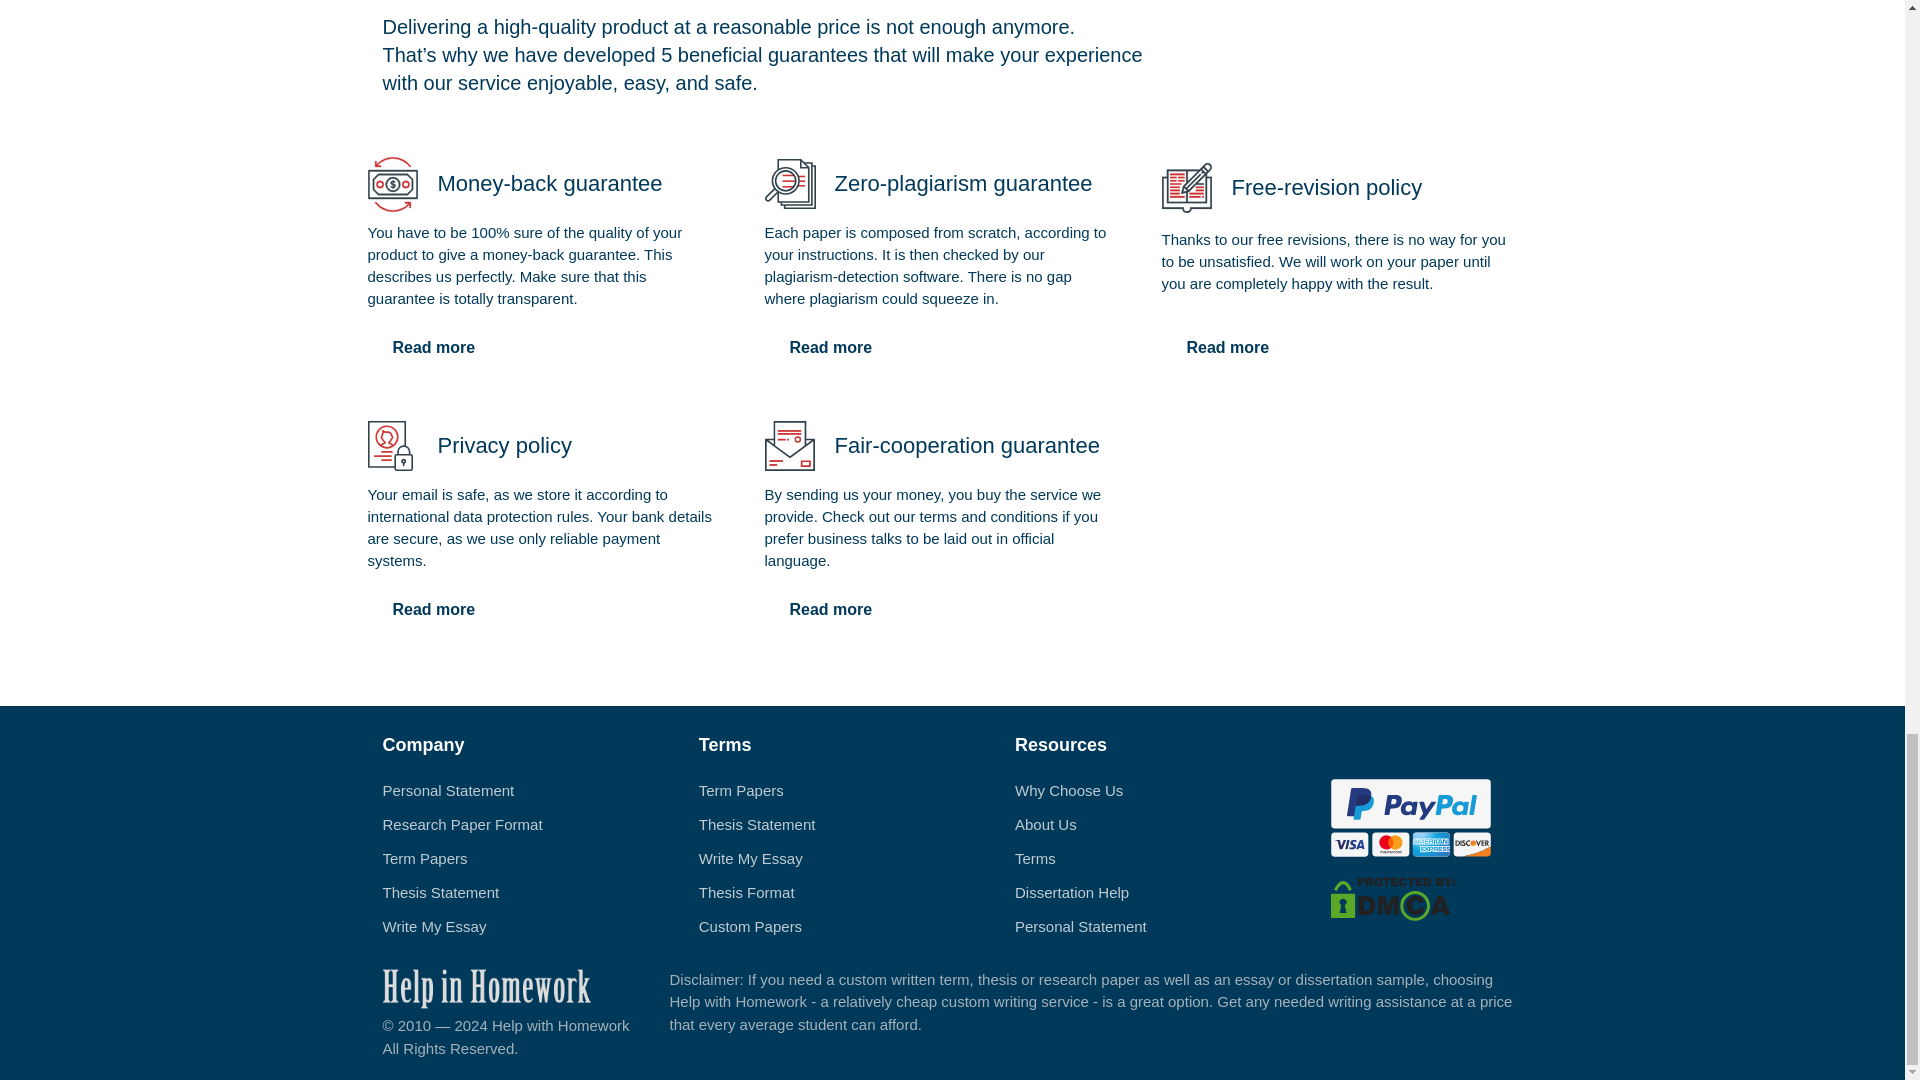  Describe the element at coordinates (434, 348) in the screenshot. I see `Read more` at that location.